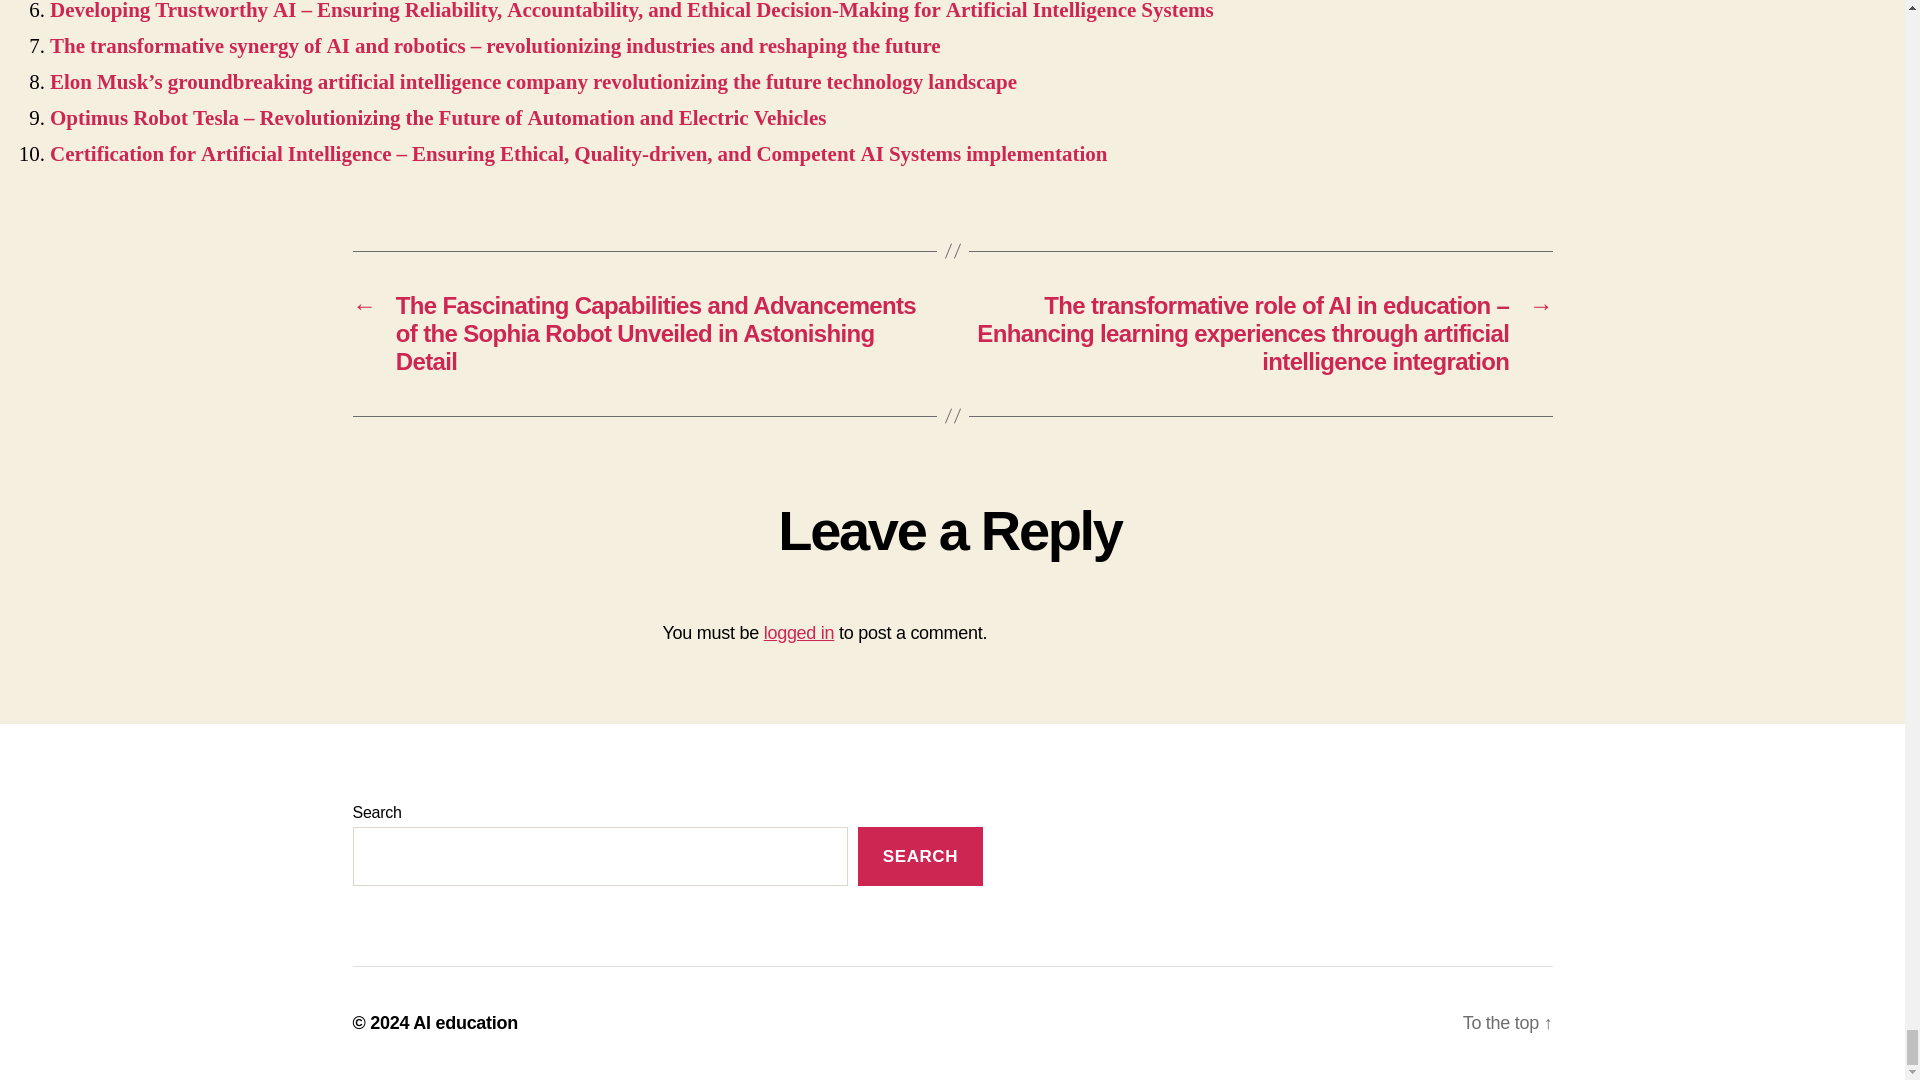 This screenshot has width=1920, height=1080. Describe the element at coordinates (800, 632) in the screenshot. I see `logged in` at that location.